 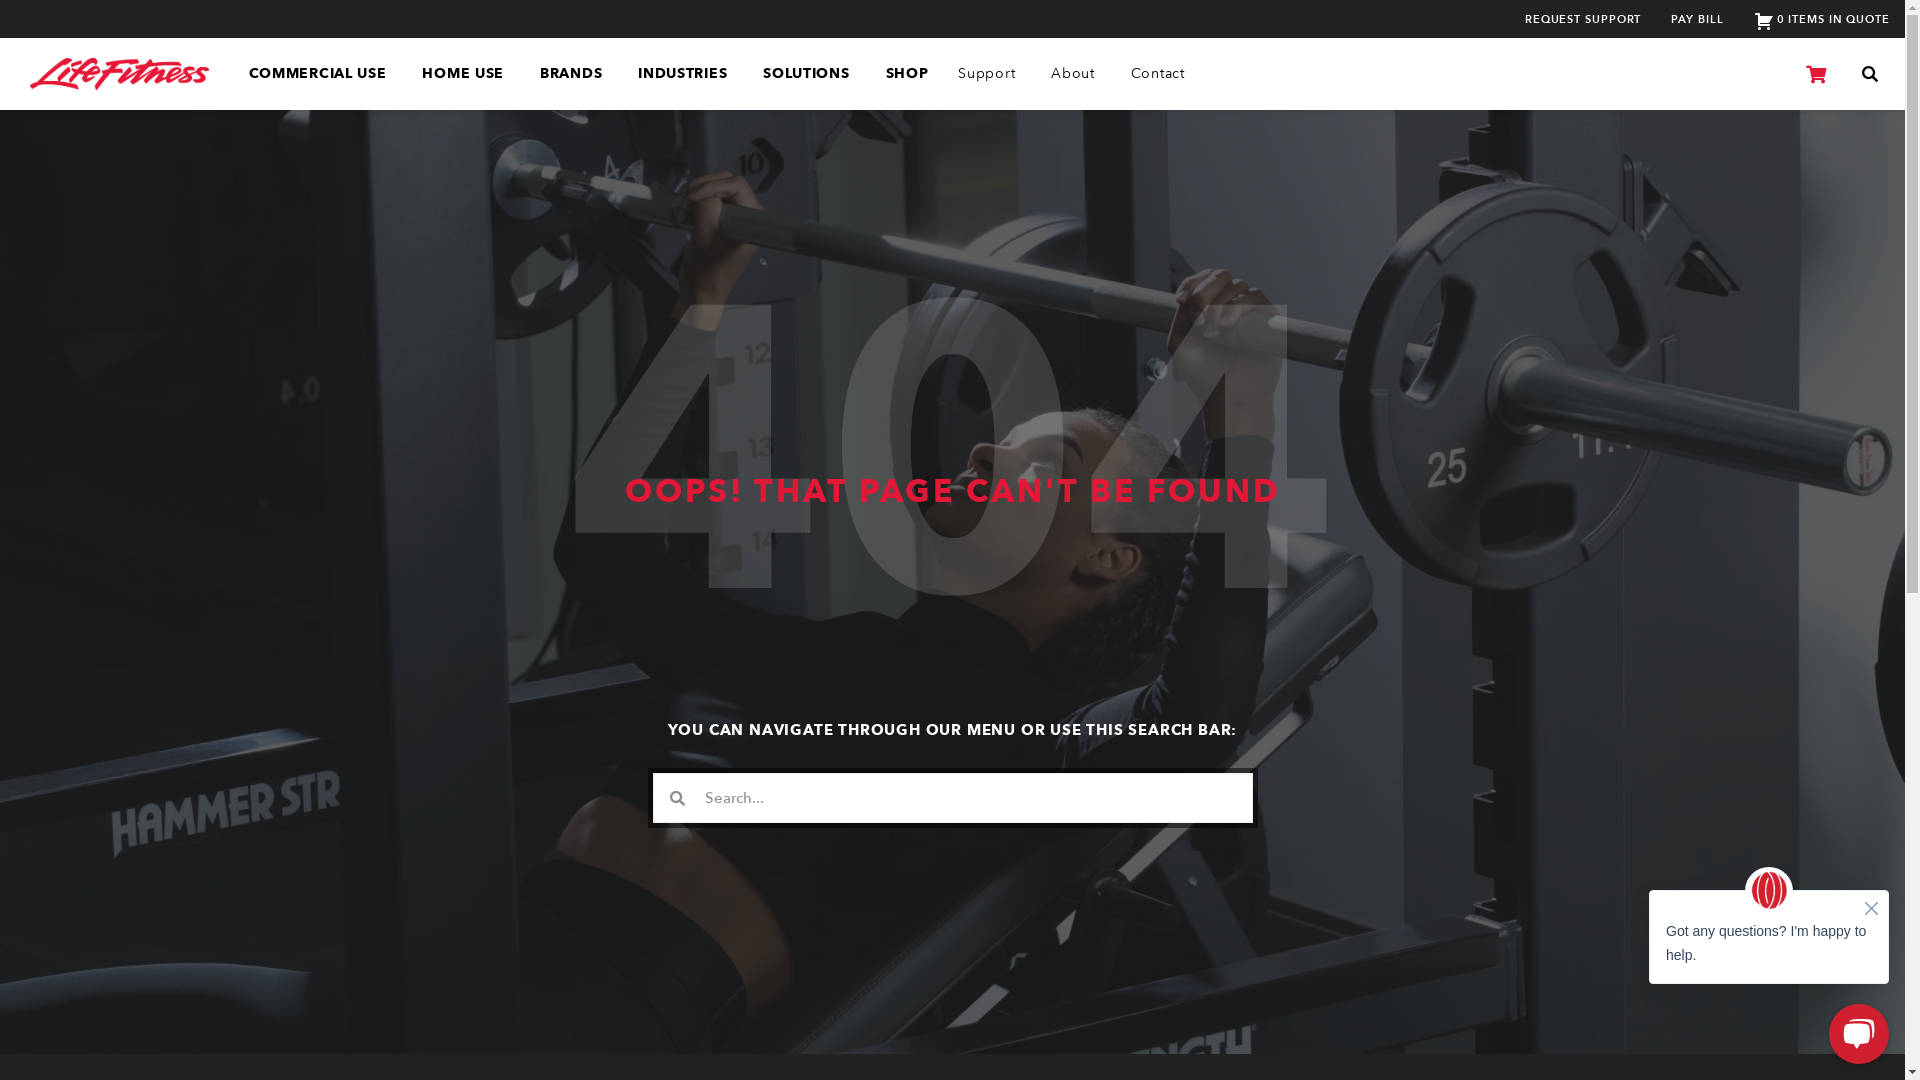 What do you see at coordinates (1584, 19) in the screenshot?
I see `REQUEST SUPPORT` at bounding box center [1584, 19].